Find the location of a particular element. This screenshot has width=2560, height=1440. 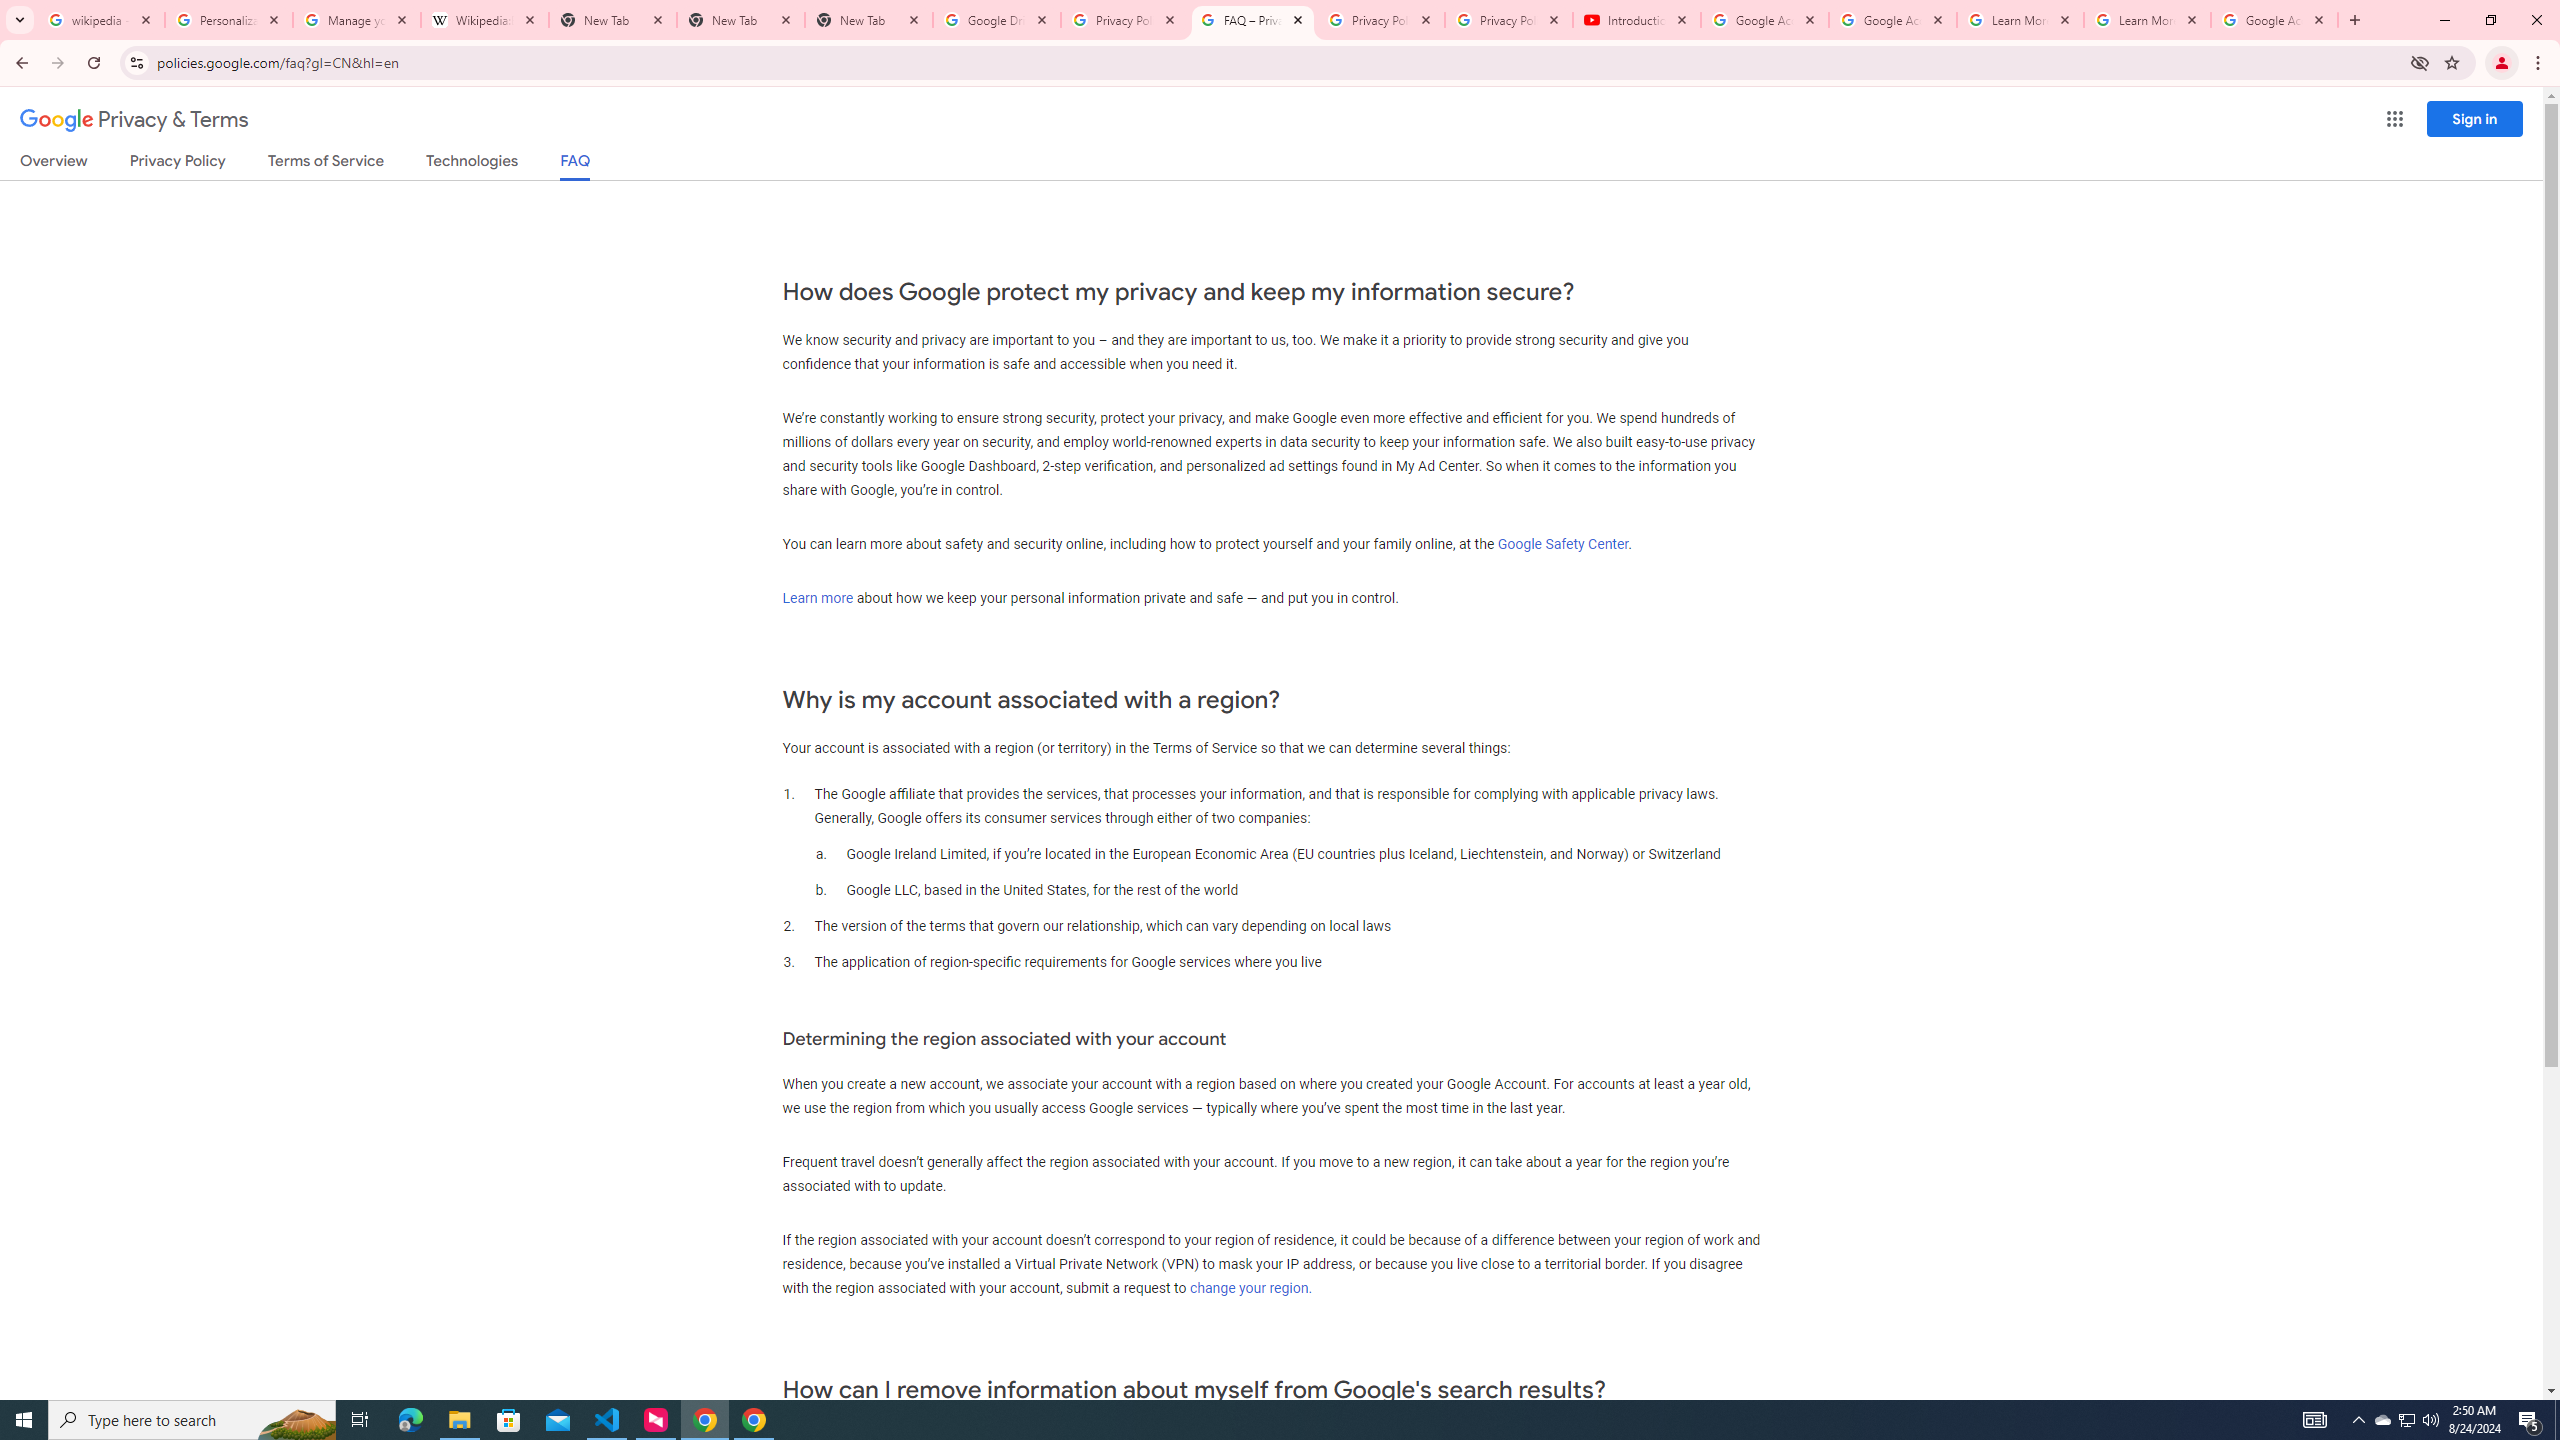

change your region. is located at coordinates (1250, 1288).